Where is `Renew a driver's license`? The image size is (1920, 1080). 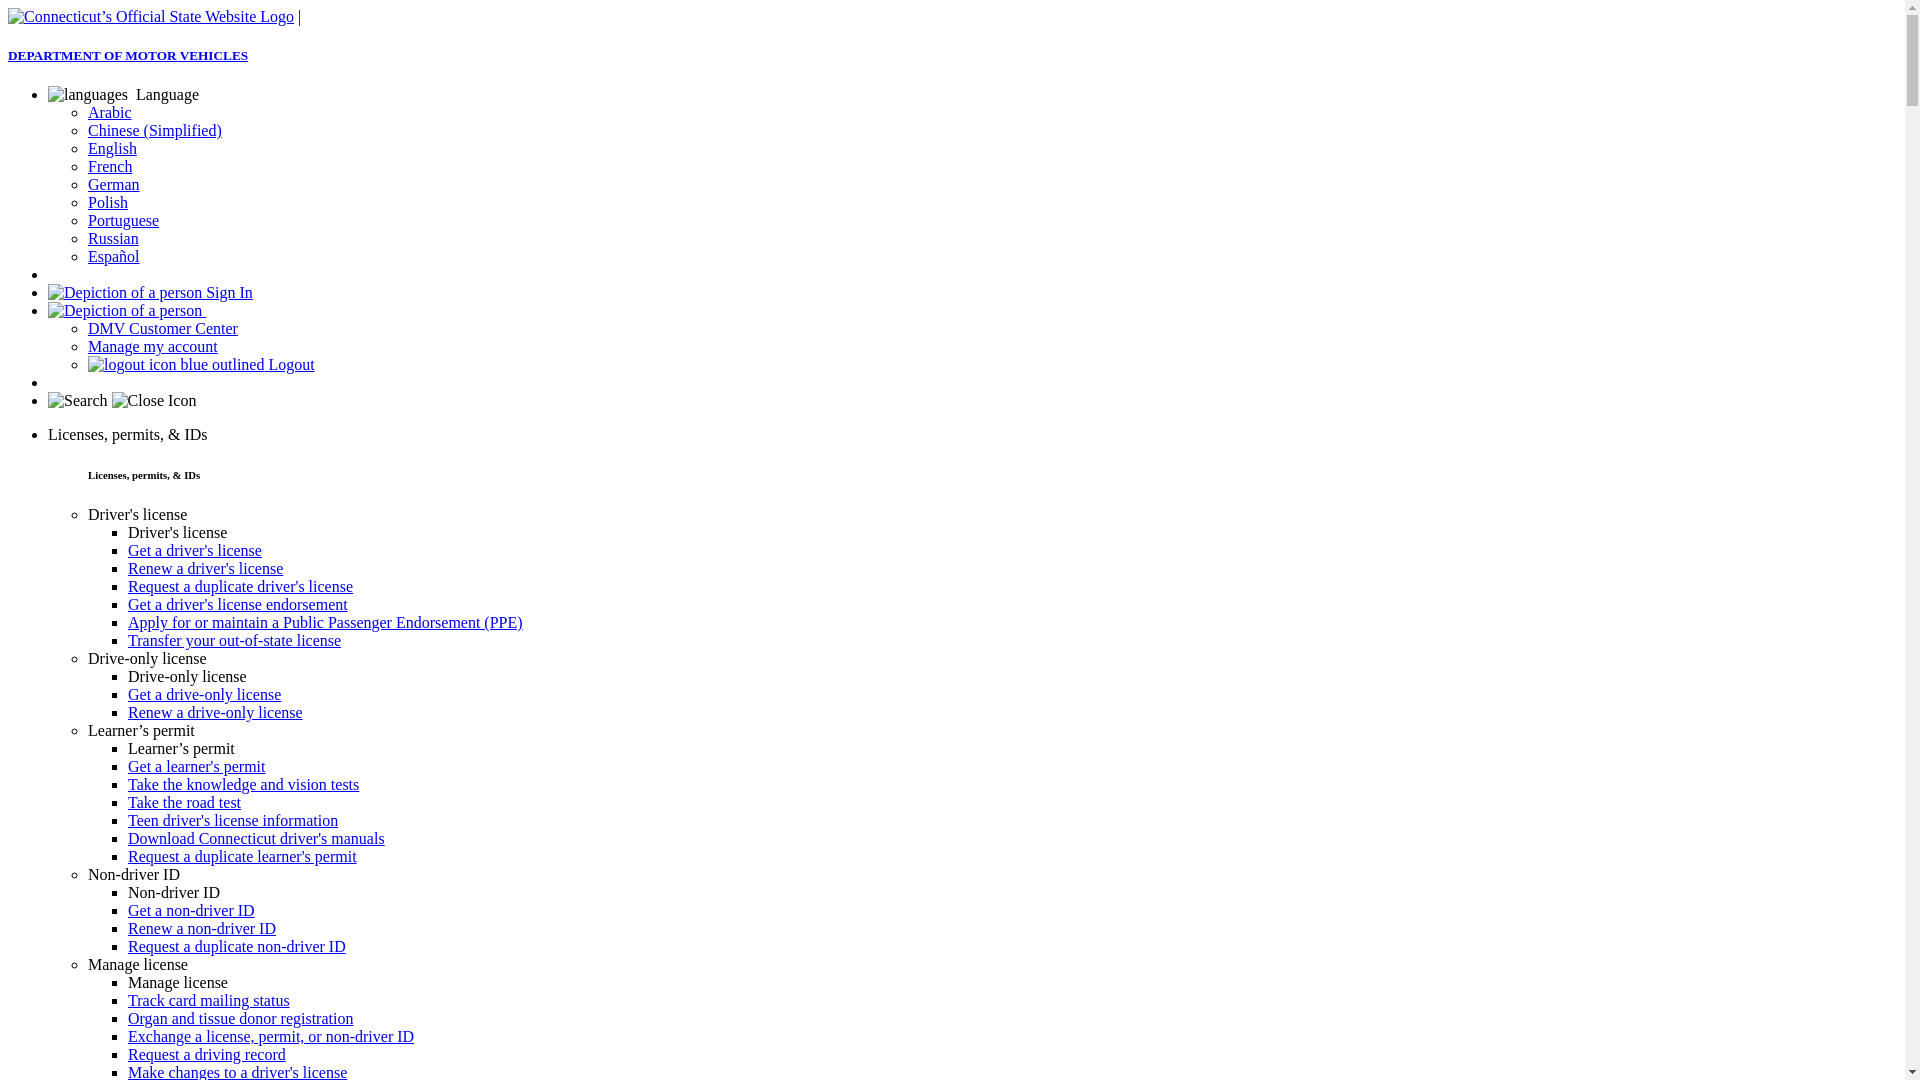 Renew a driver's license is located at coordinates (206, 568).